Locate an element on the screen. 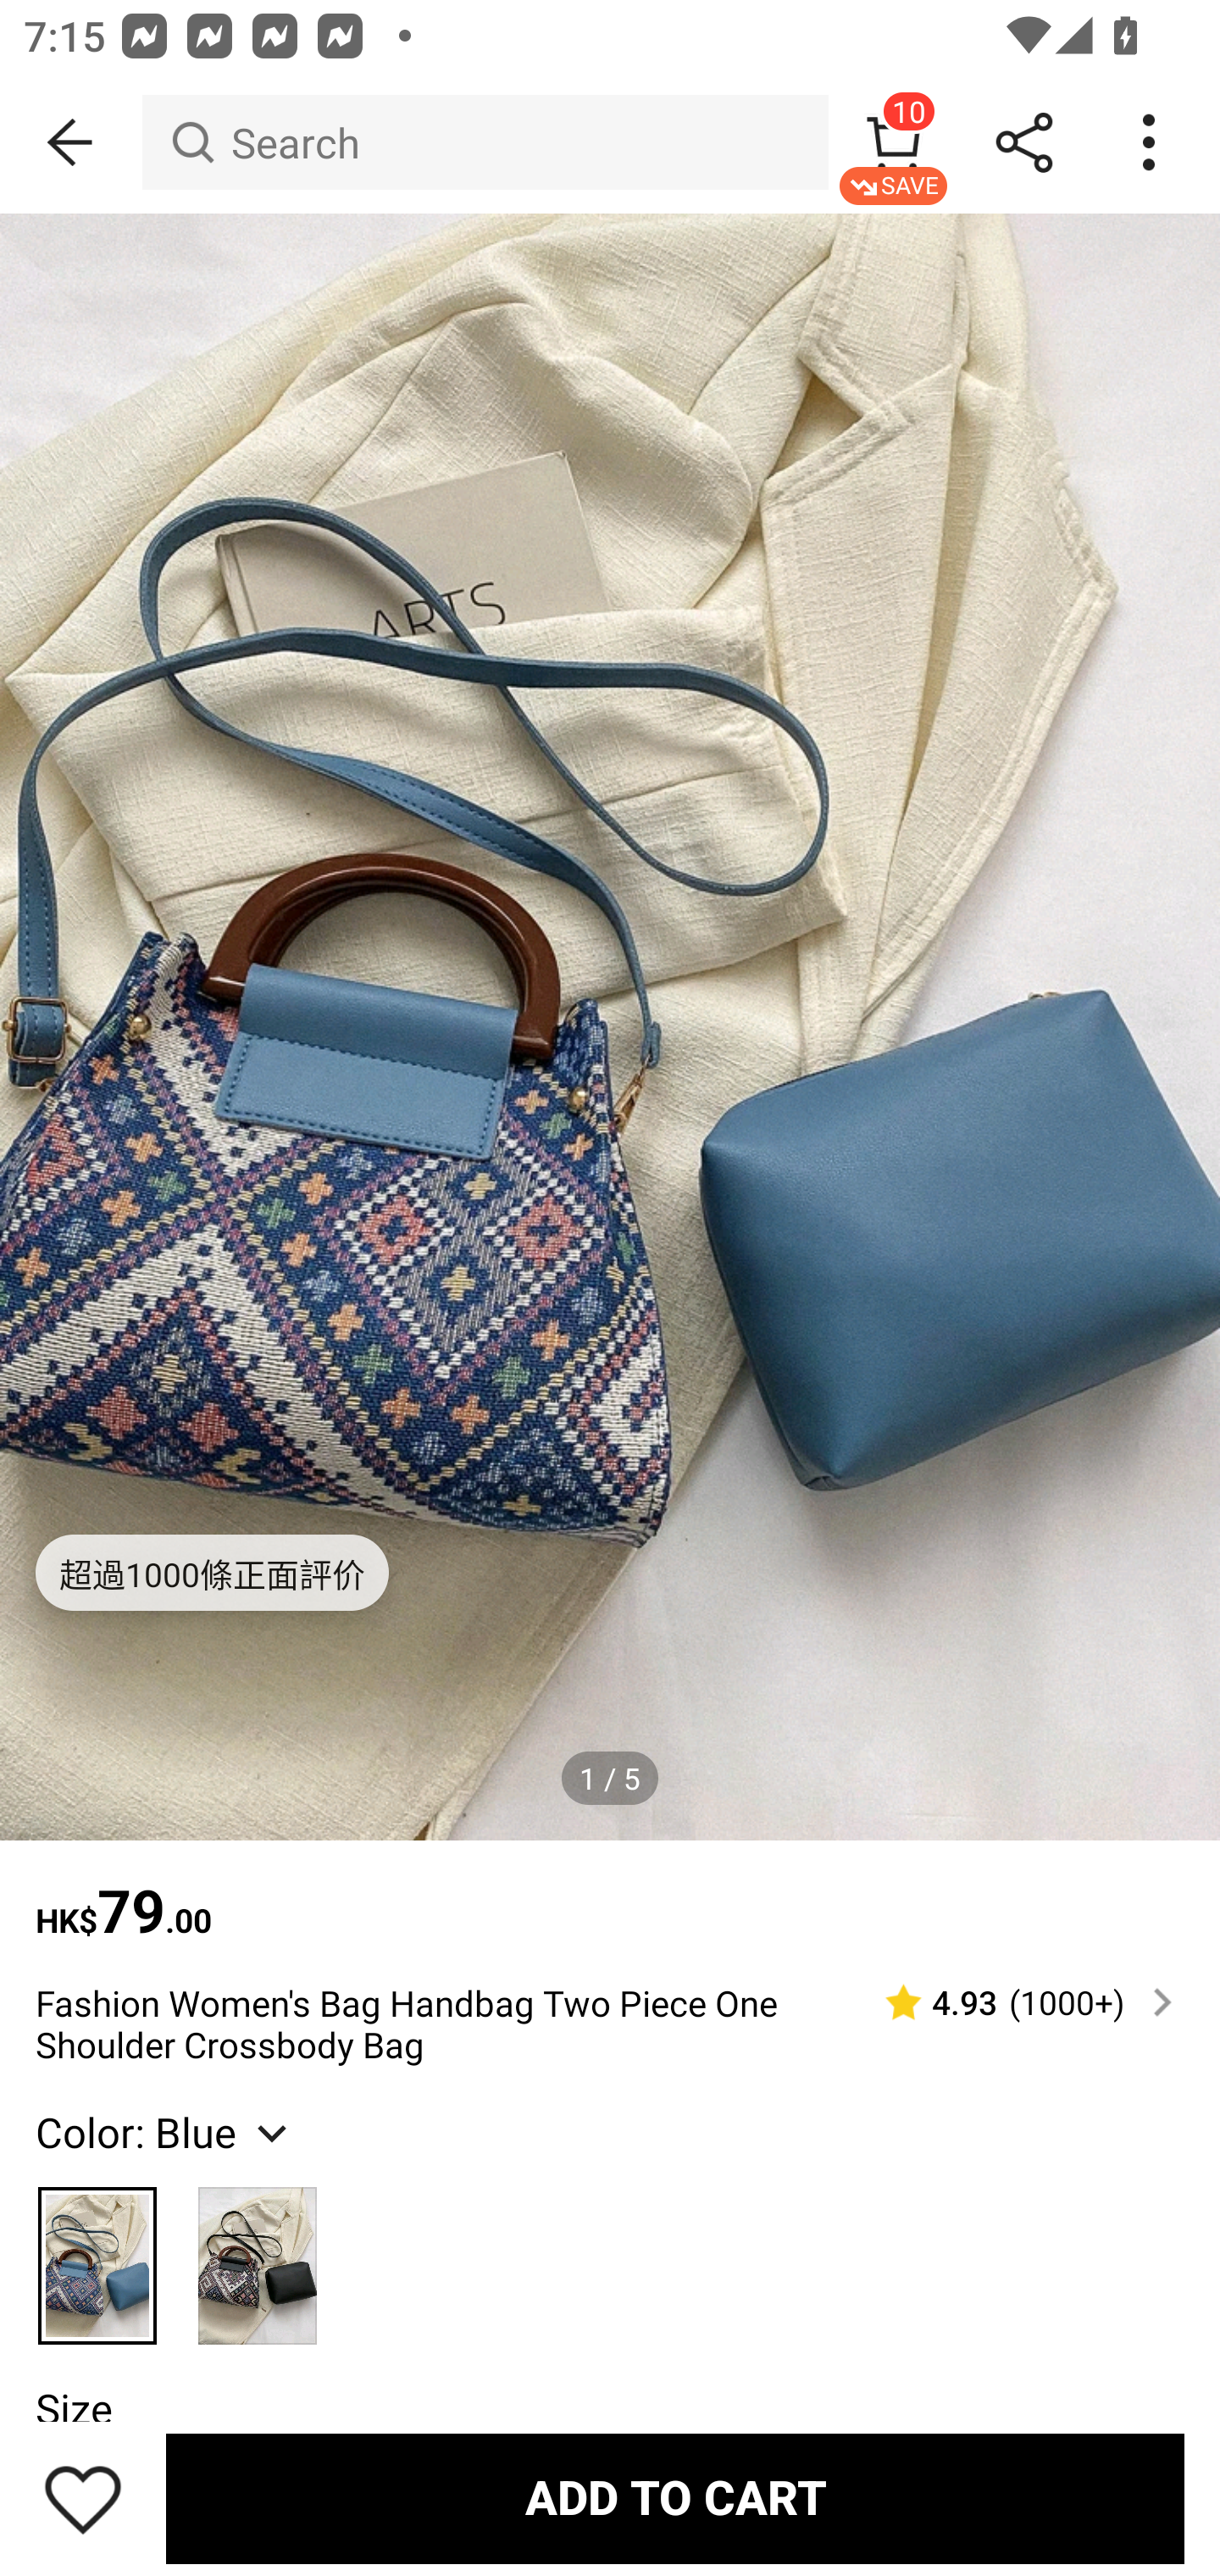  Search is located at coordinates (485, 142).